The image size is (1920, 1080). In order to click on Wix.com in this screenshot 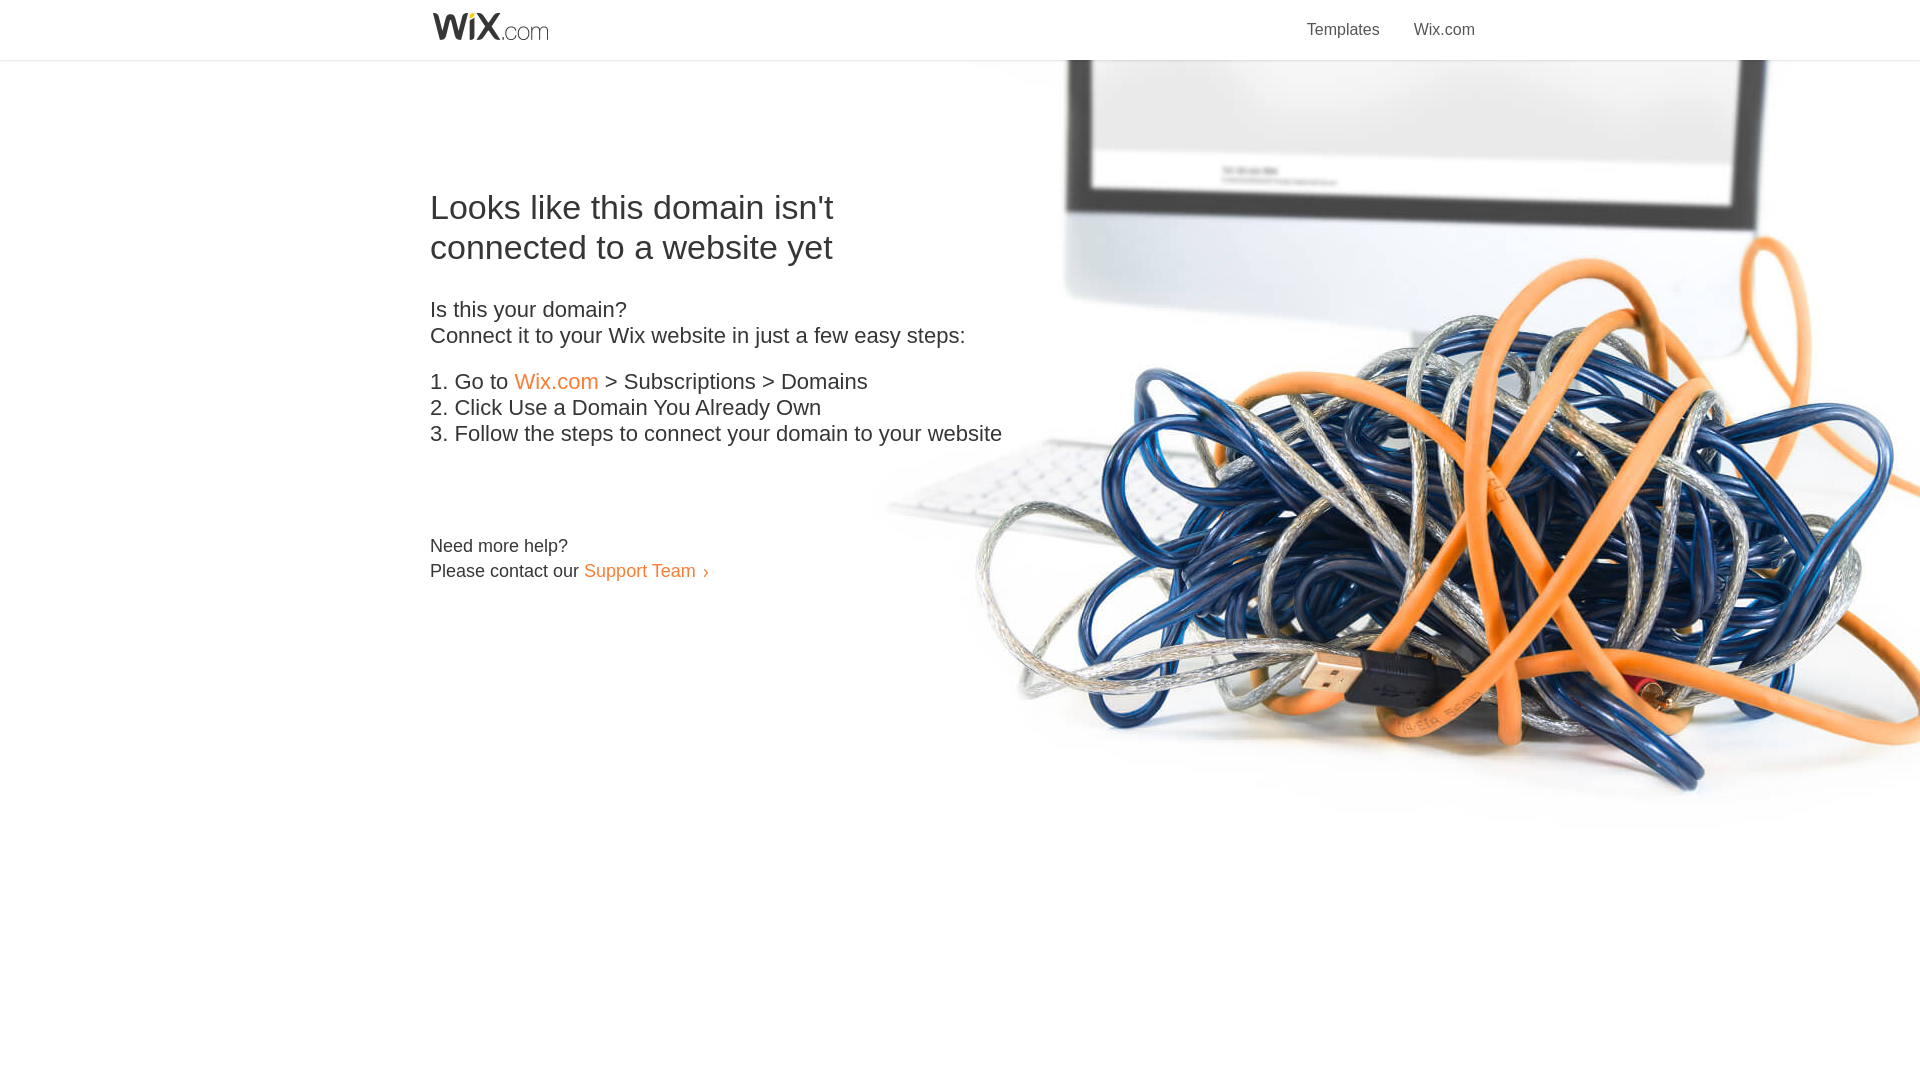, I will do `click(1444, 18)`.